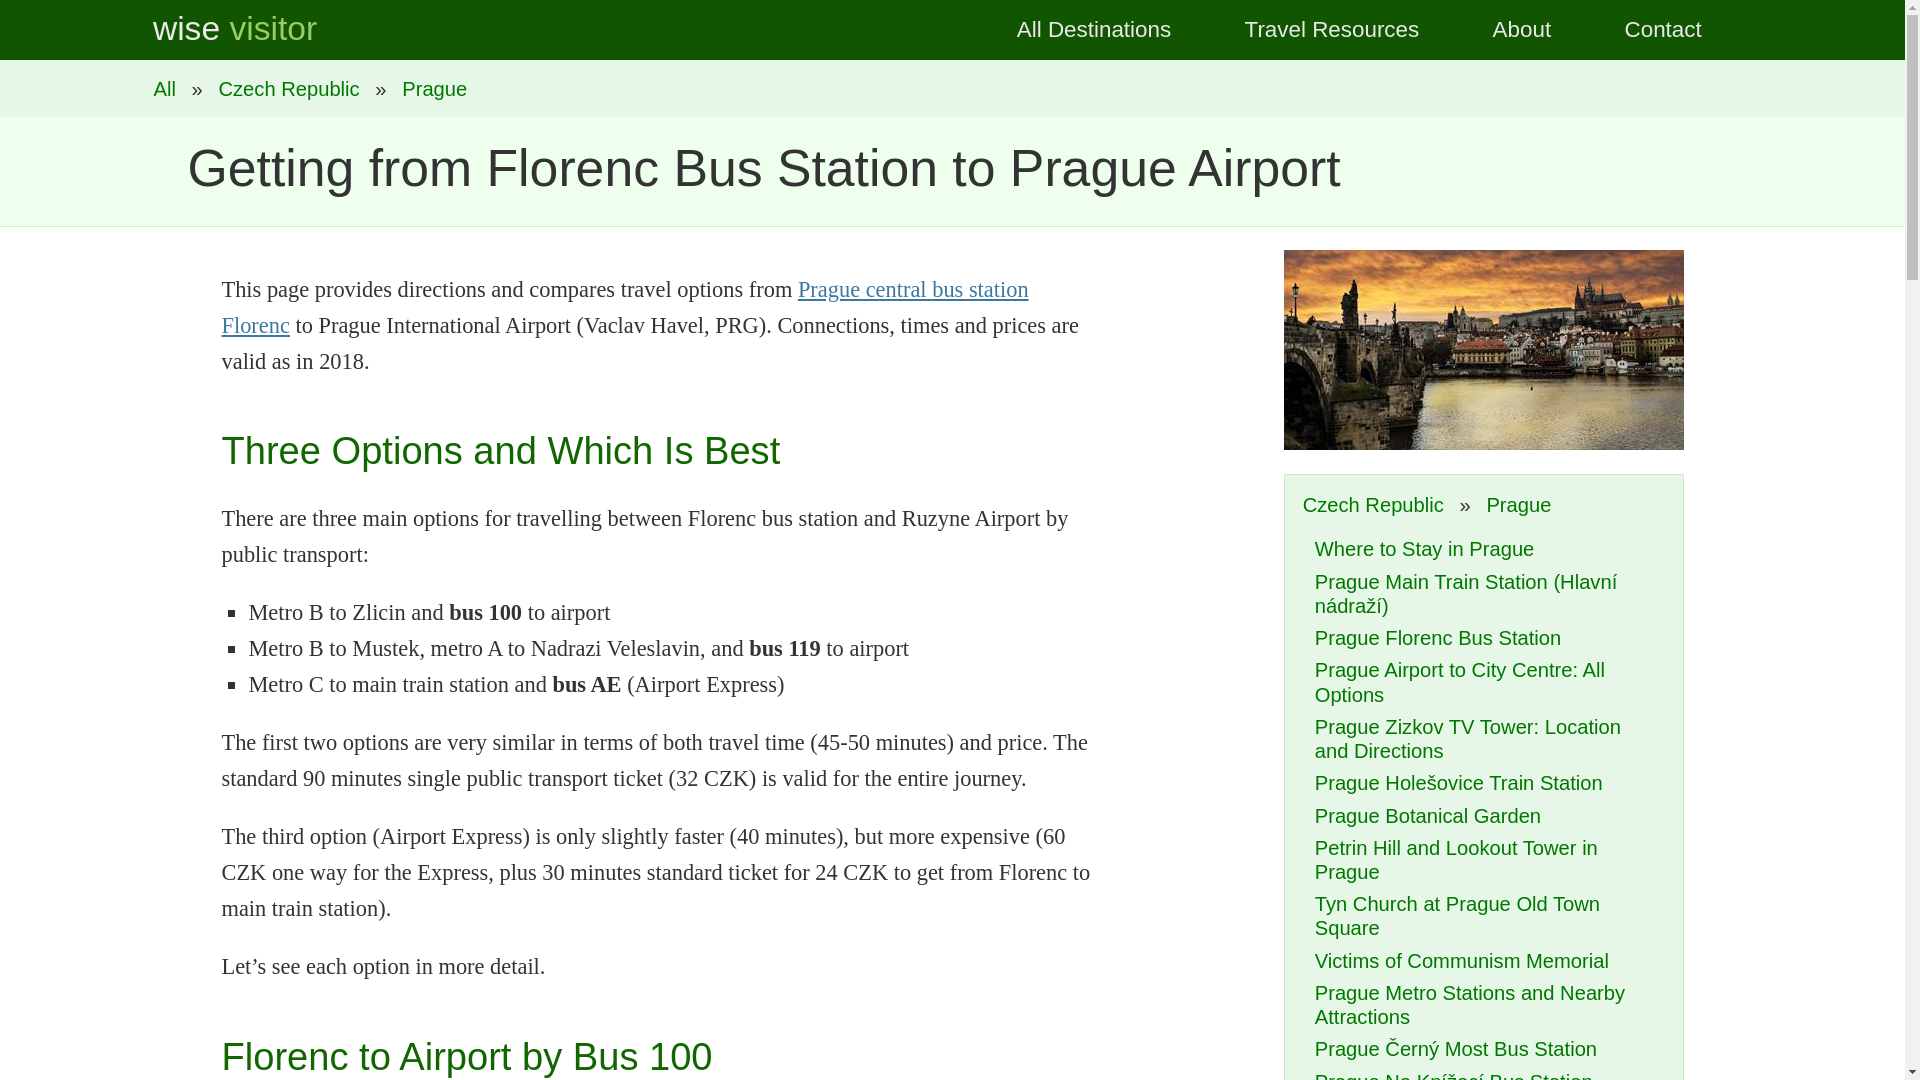 The width and height of the screenshot is (1920, 1080). I want to click on All Destinations, so click(170, 88).